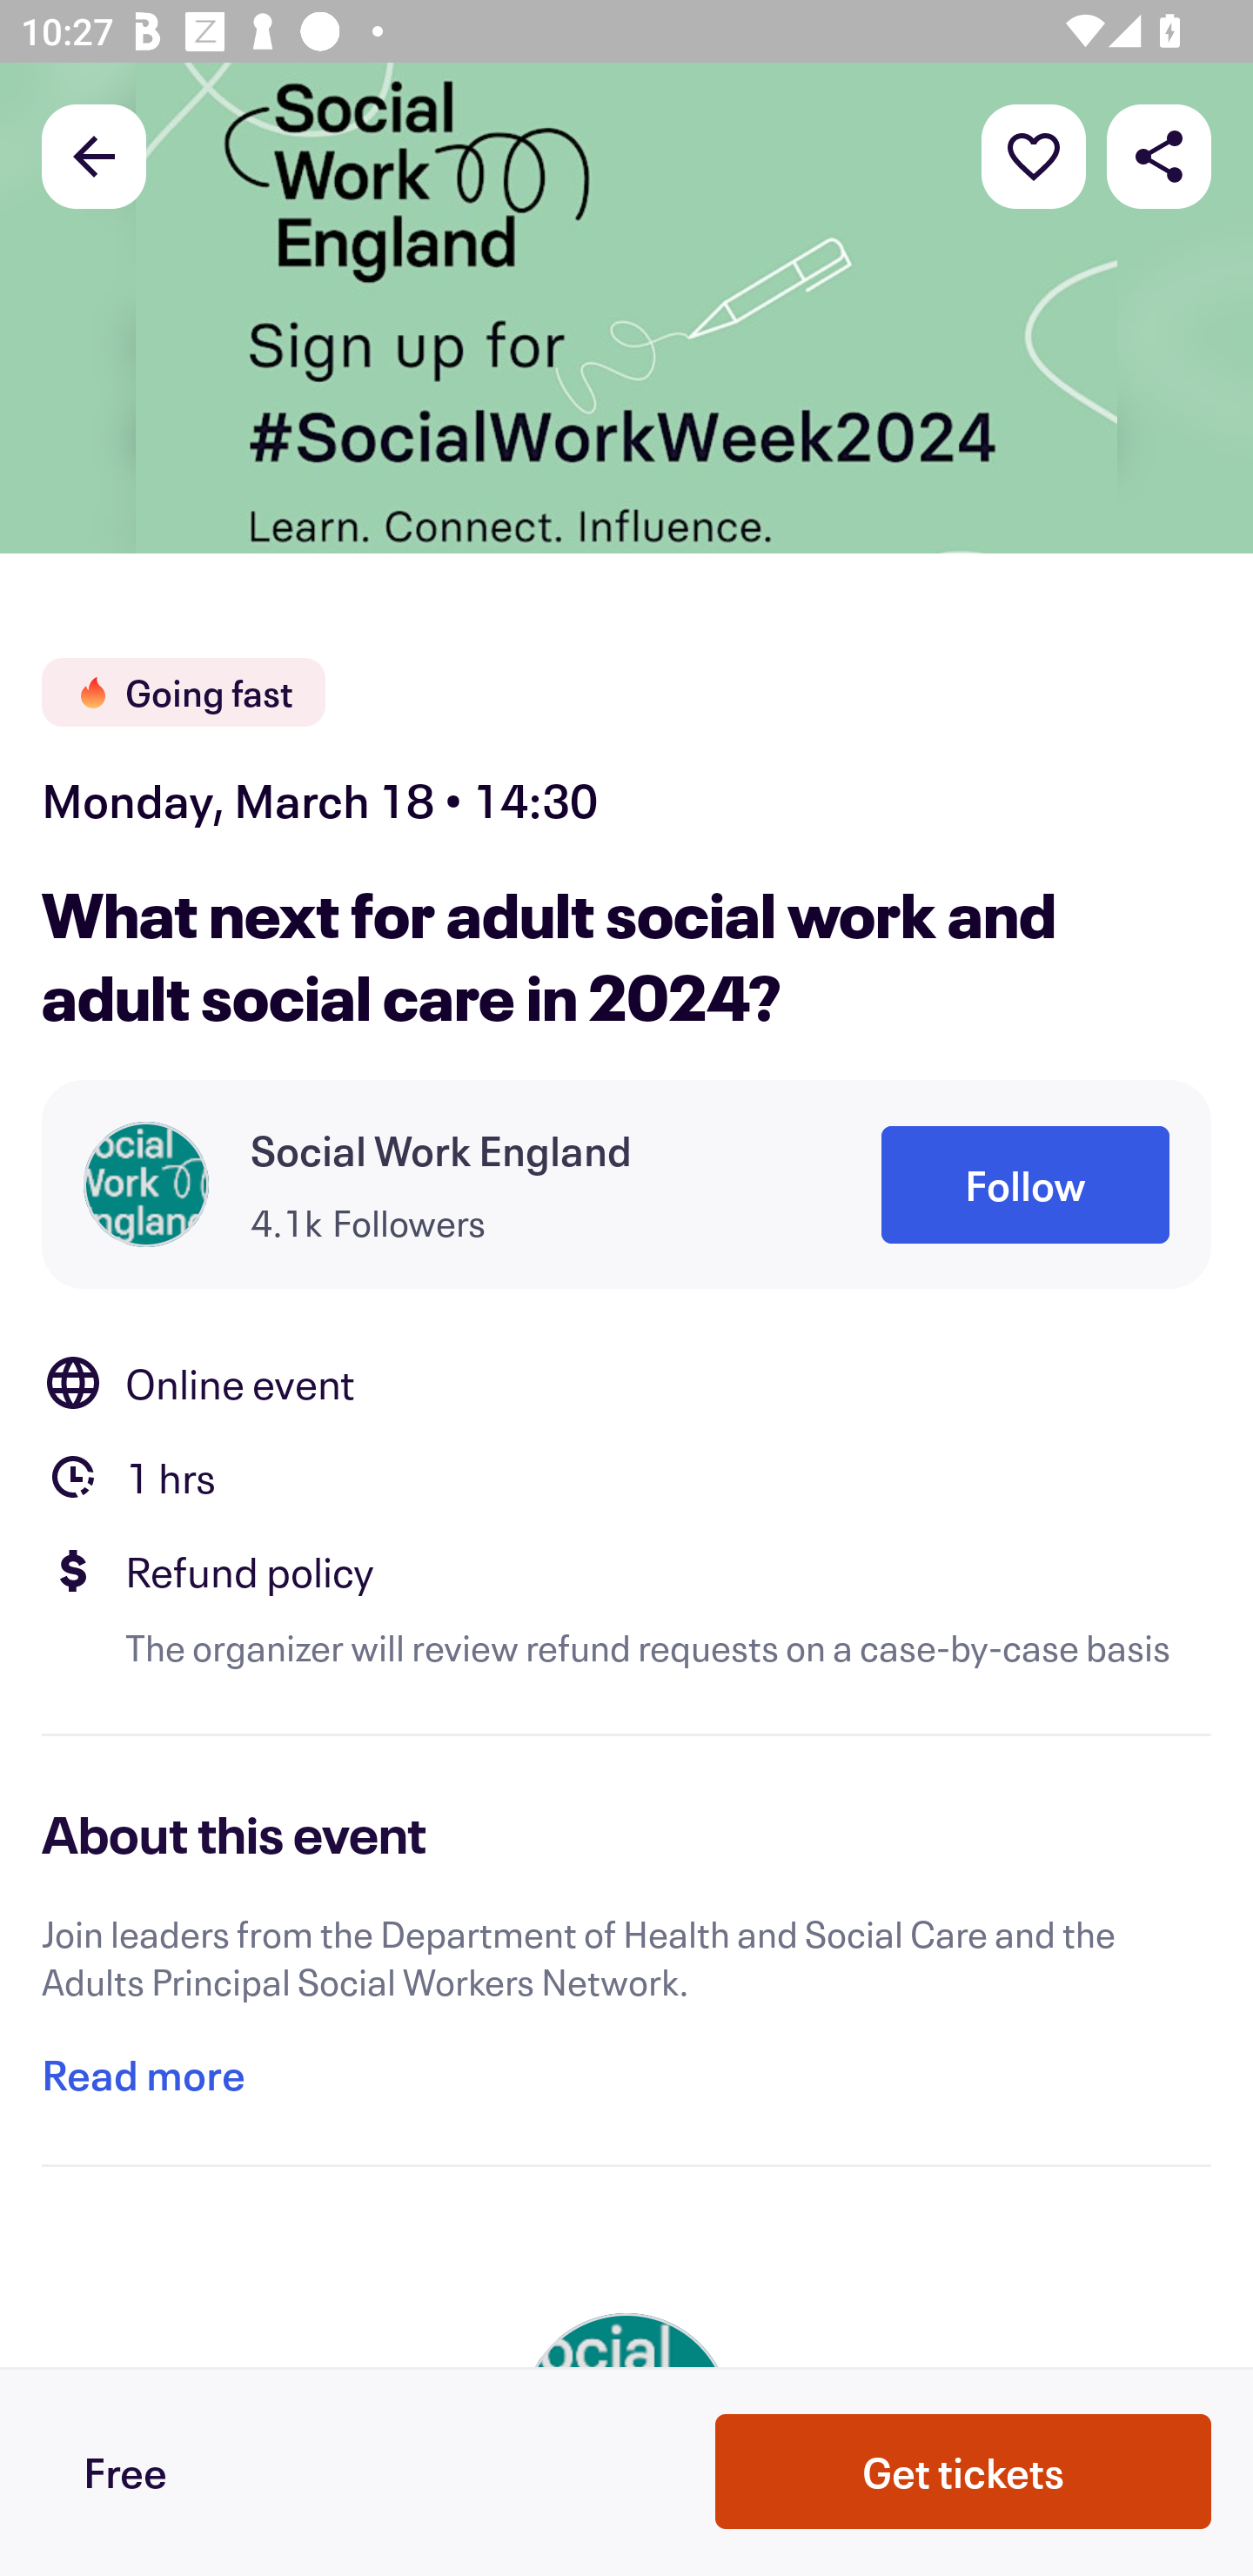  I want to click on Read more, so click(143, 2075).